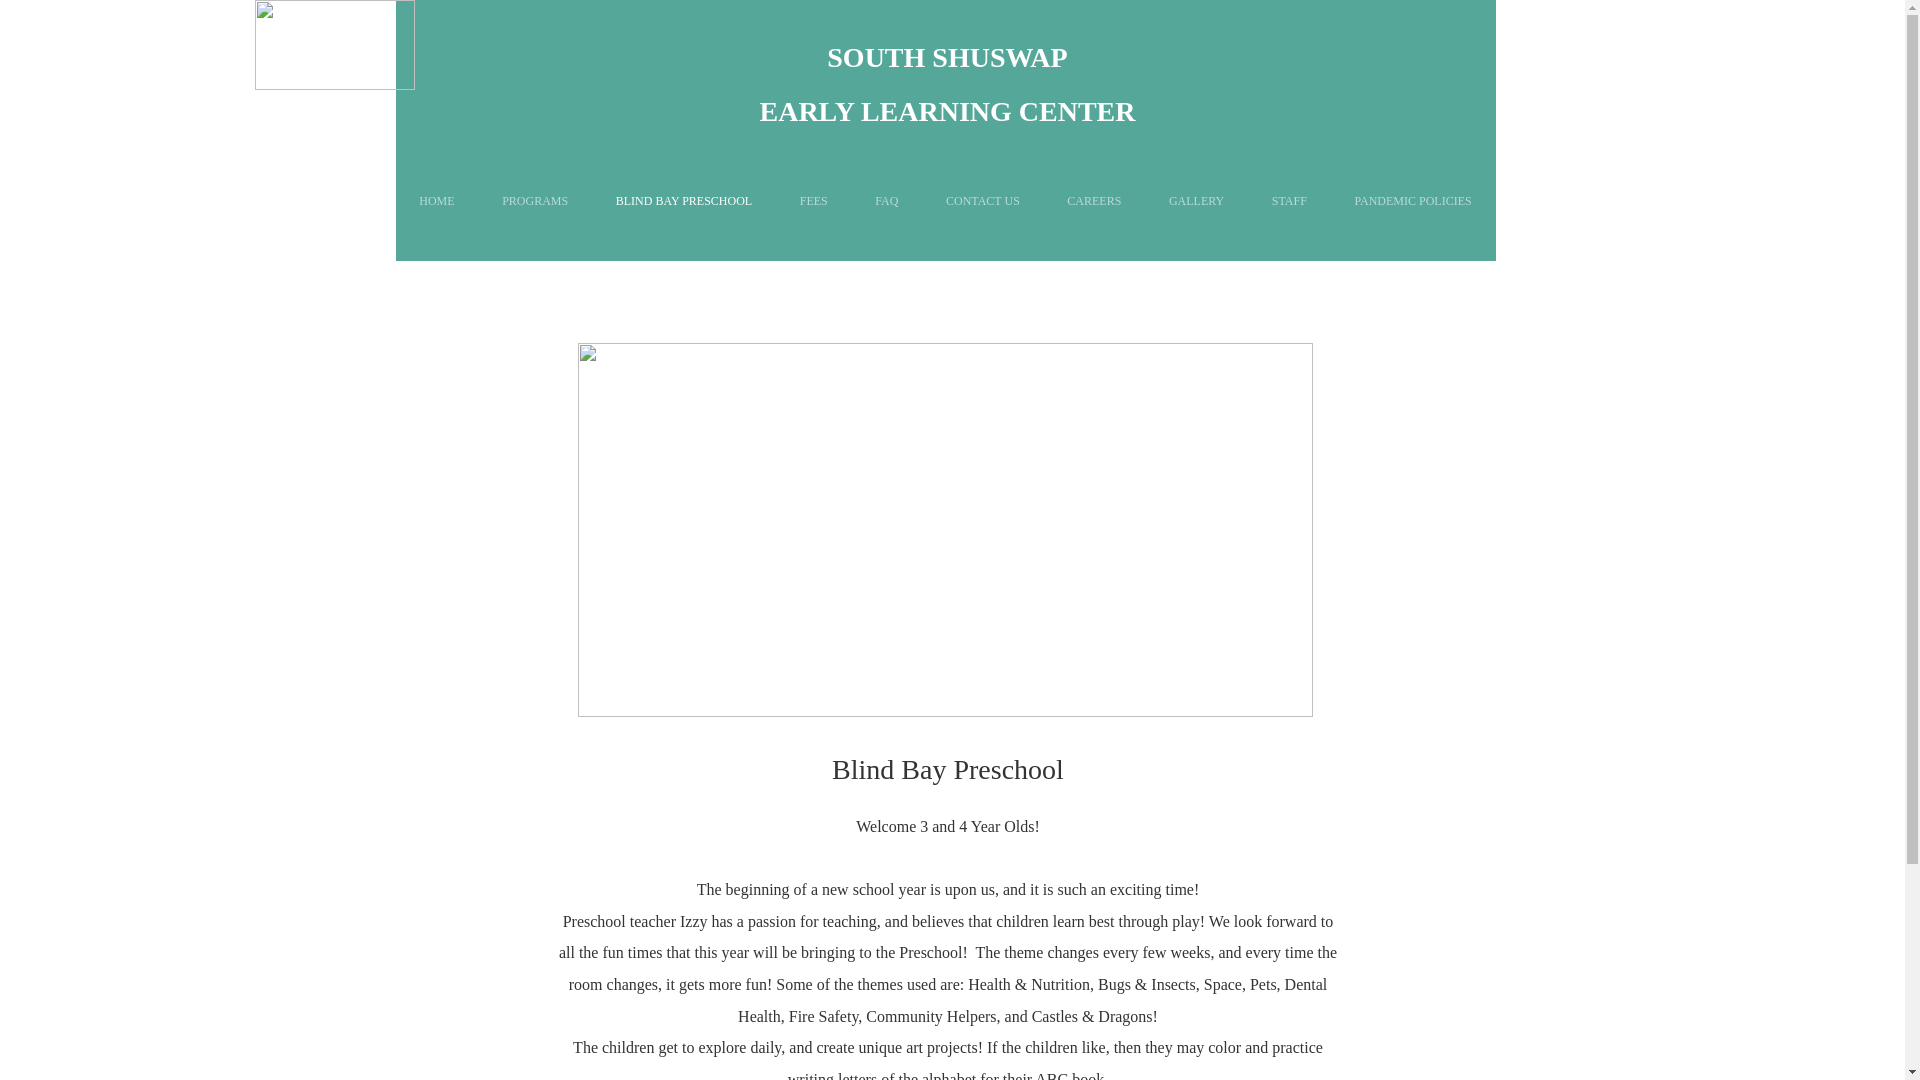 The height and width of the screenshot is (1080, 1920). I want to click on HOME, so click(436, 200).